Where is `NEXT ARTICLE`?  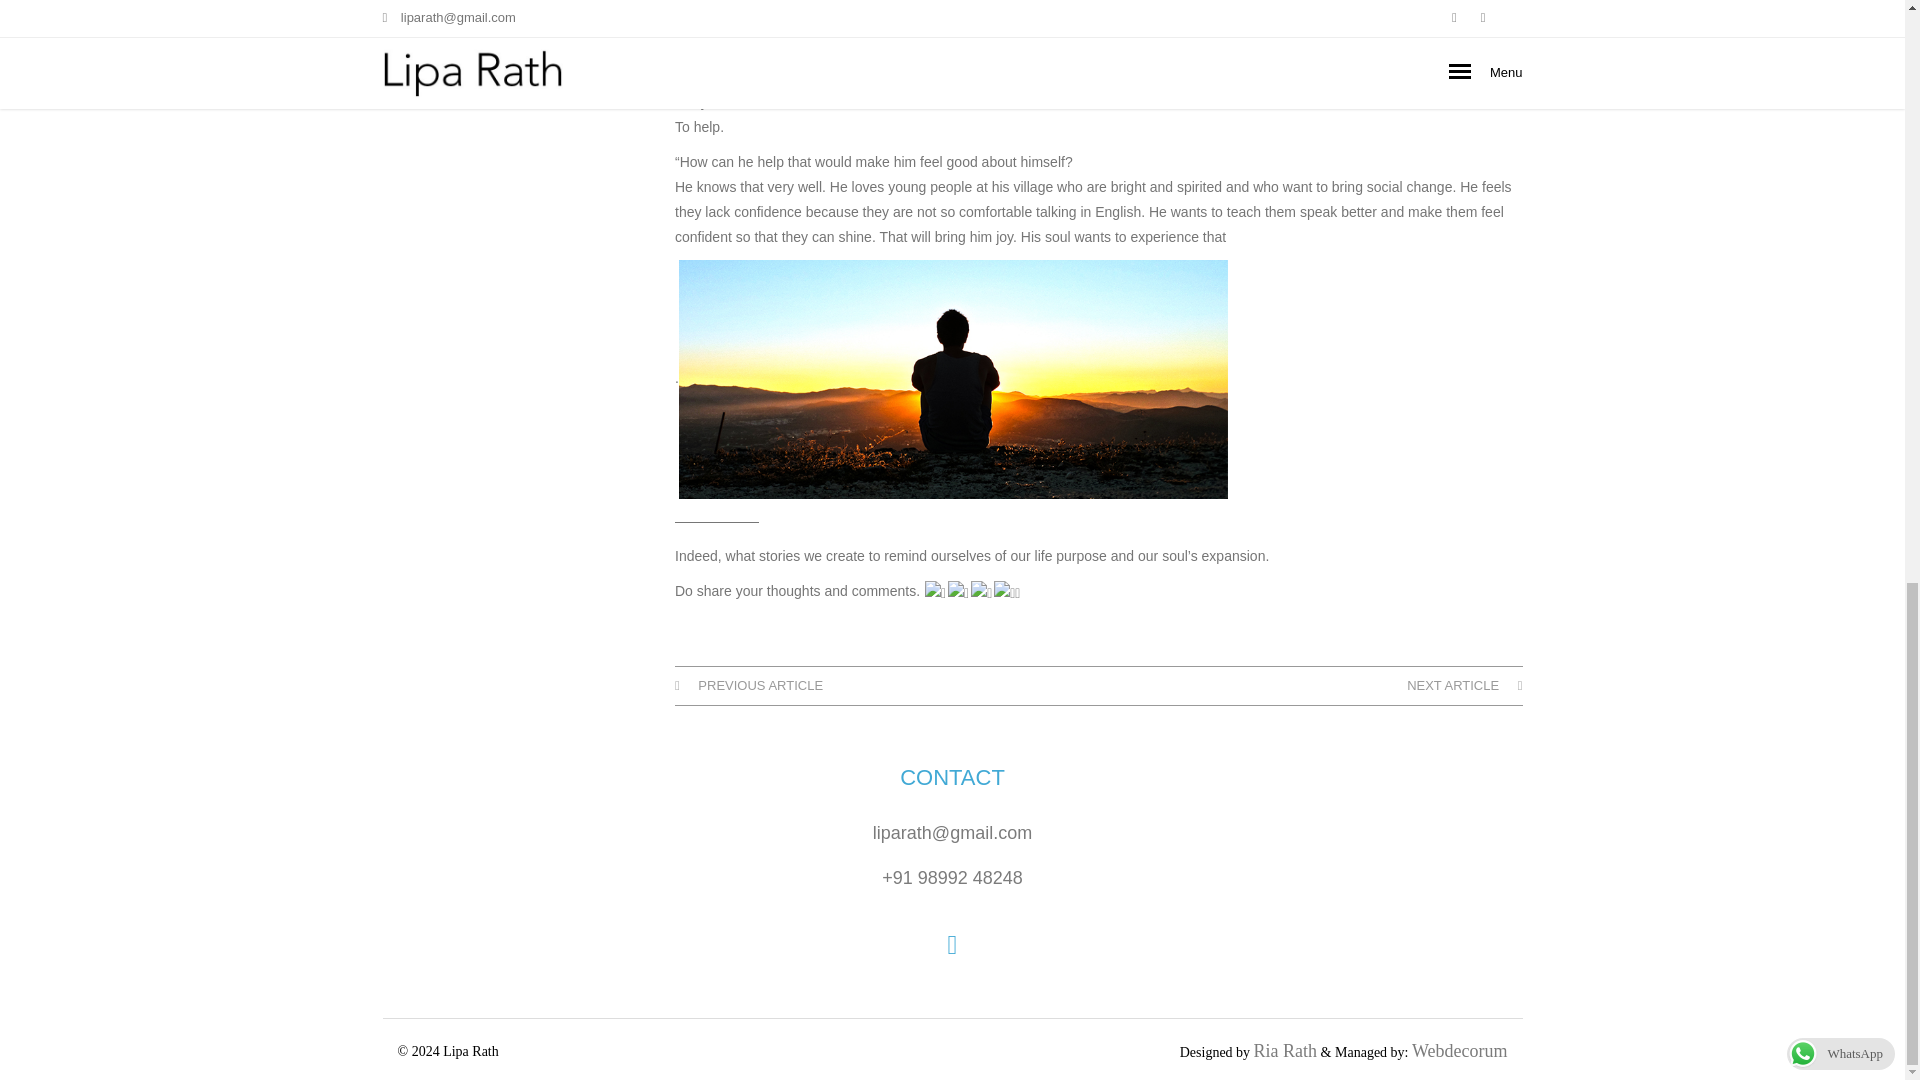 NEXT ARTICLE is located at coordinates (1464, 686).